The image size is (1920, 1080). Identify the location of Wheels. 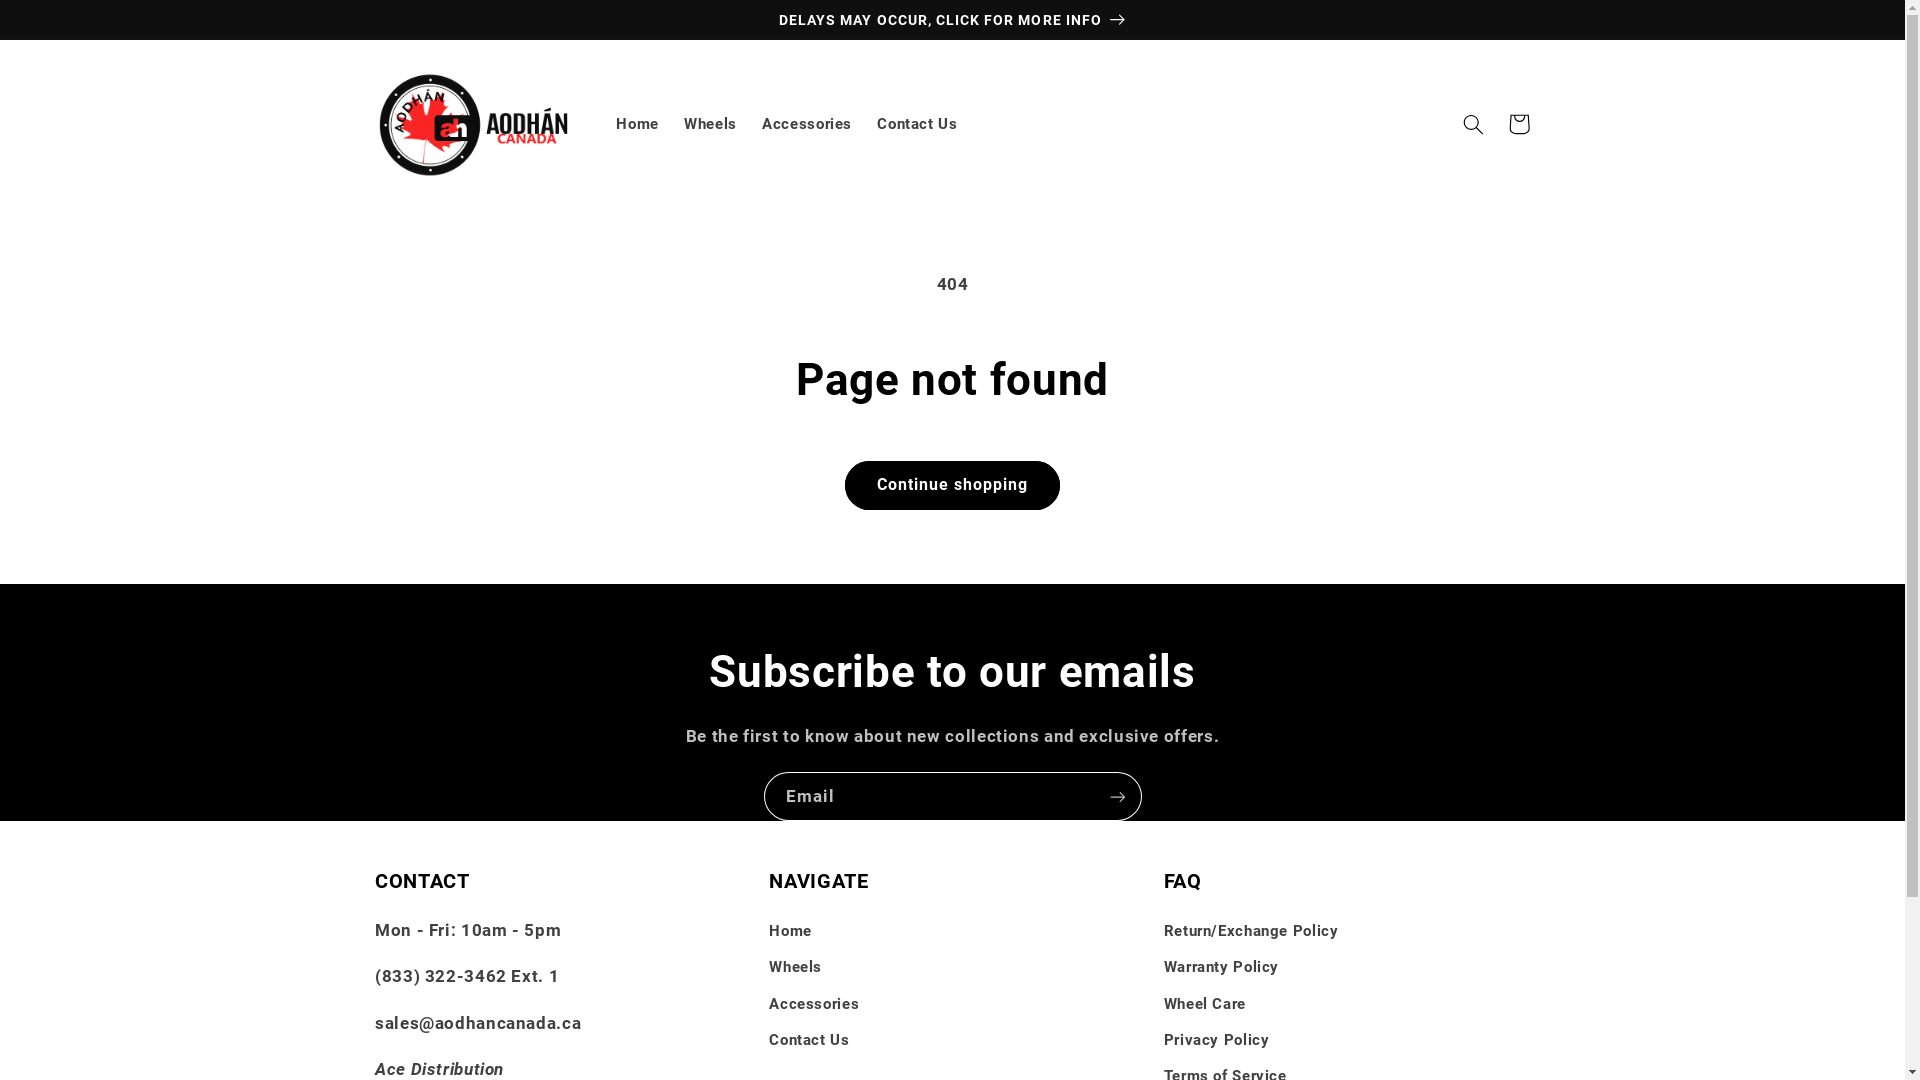
(796, 968).